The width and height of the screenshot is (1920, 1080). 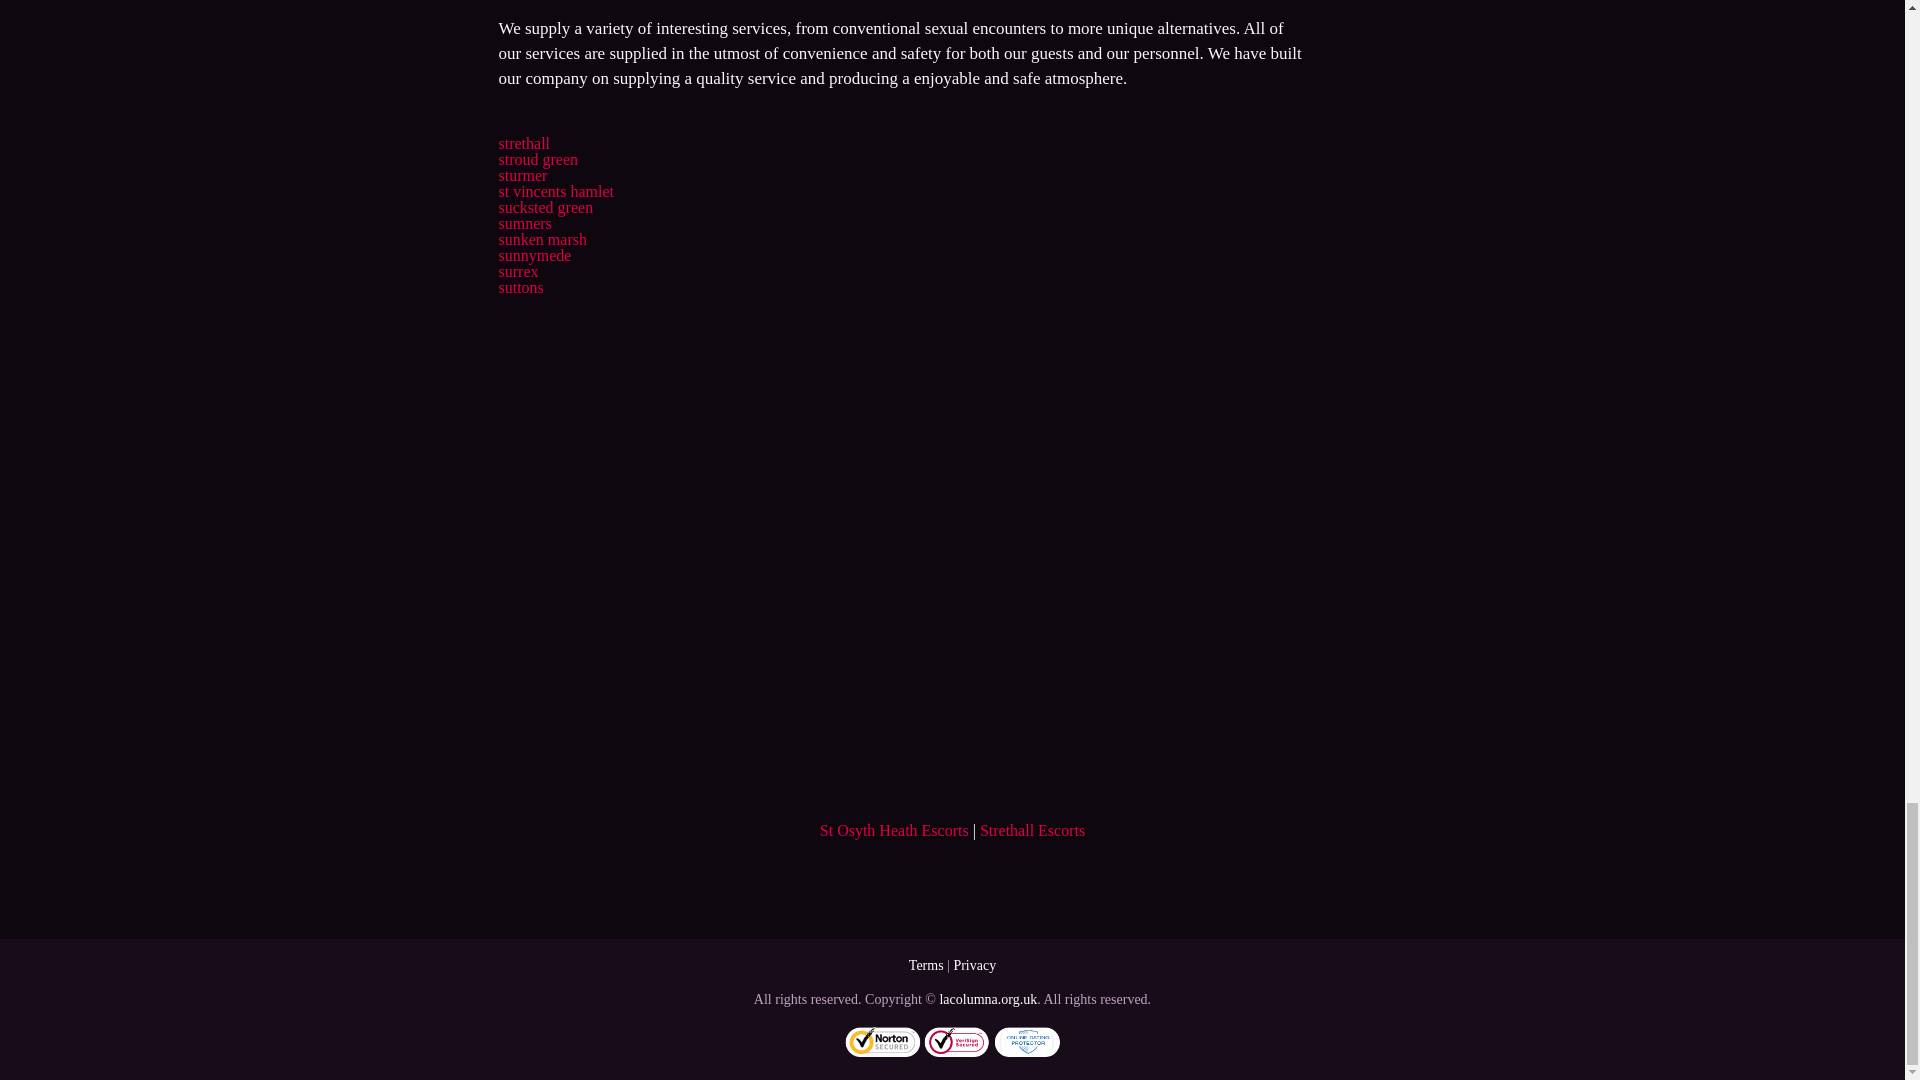 I want to click on sunnymede, so click(x=534, y=255).